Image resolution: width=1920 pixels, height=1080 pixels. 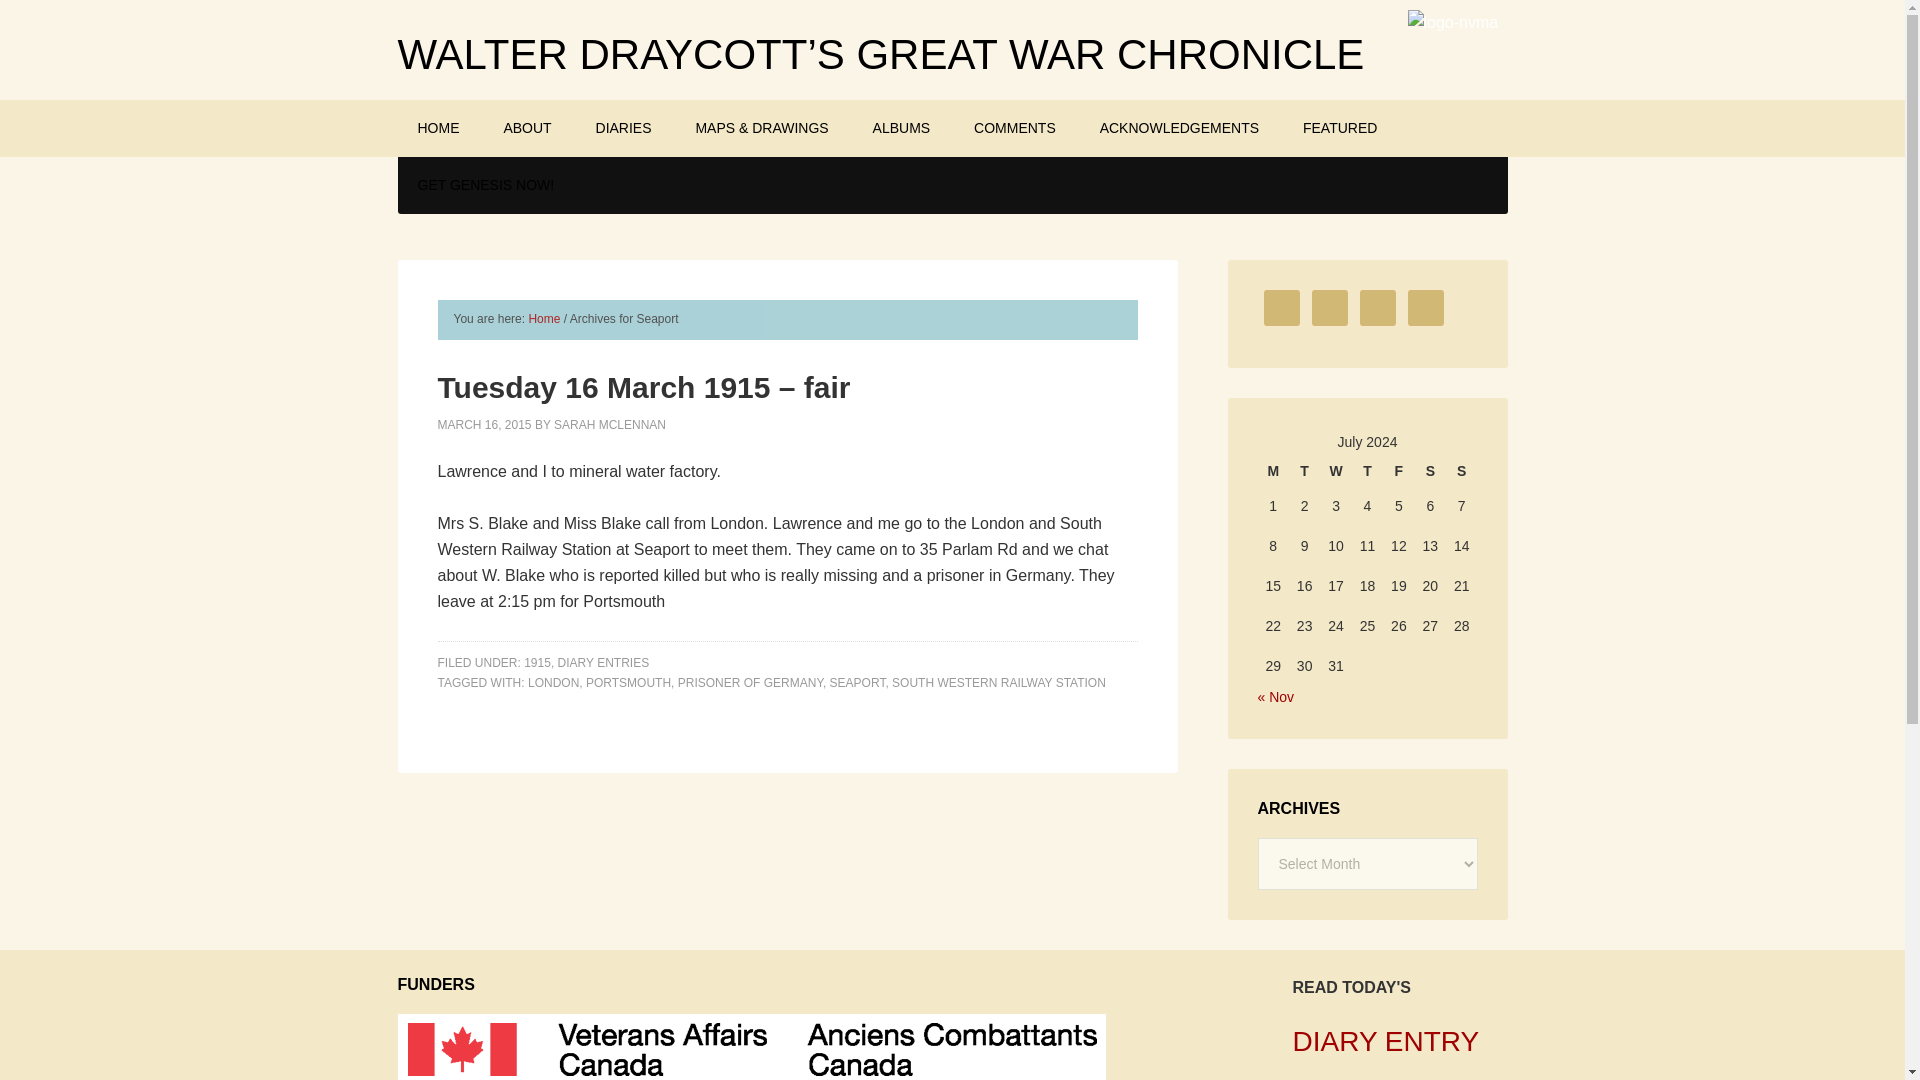 I want to click on DIARIES, so click(x=624, y=128).